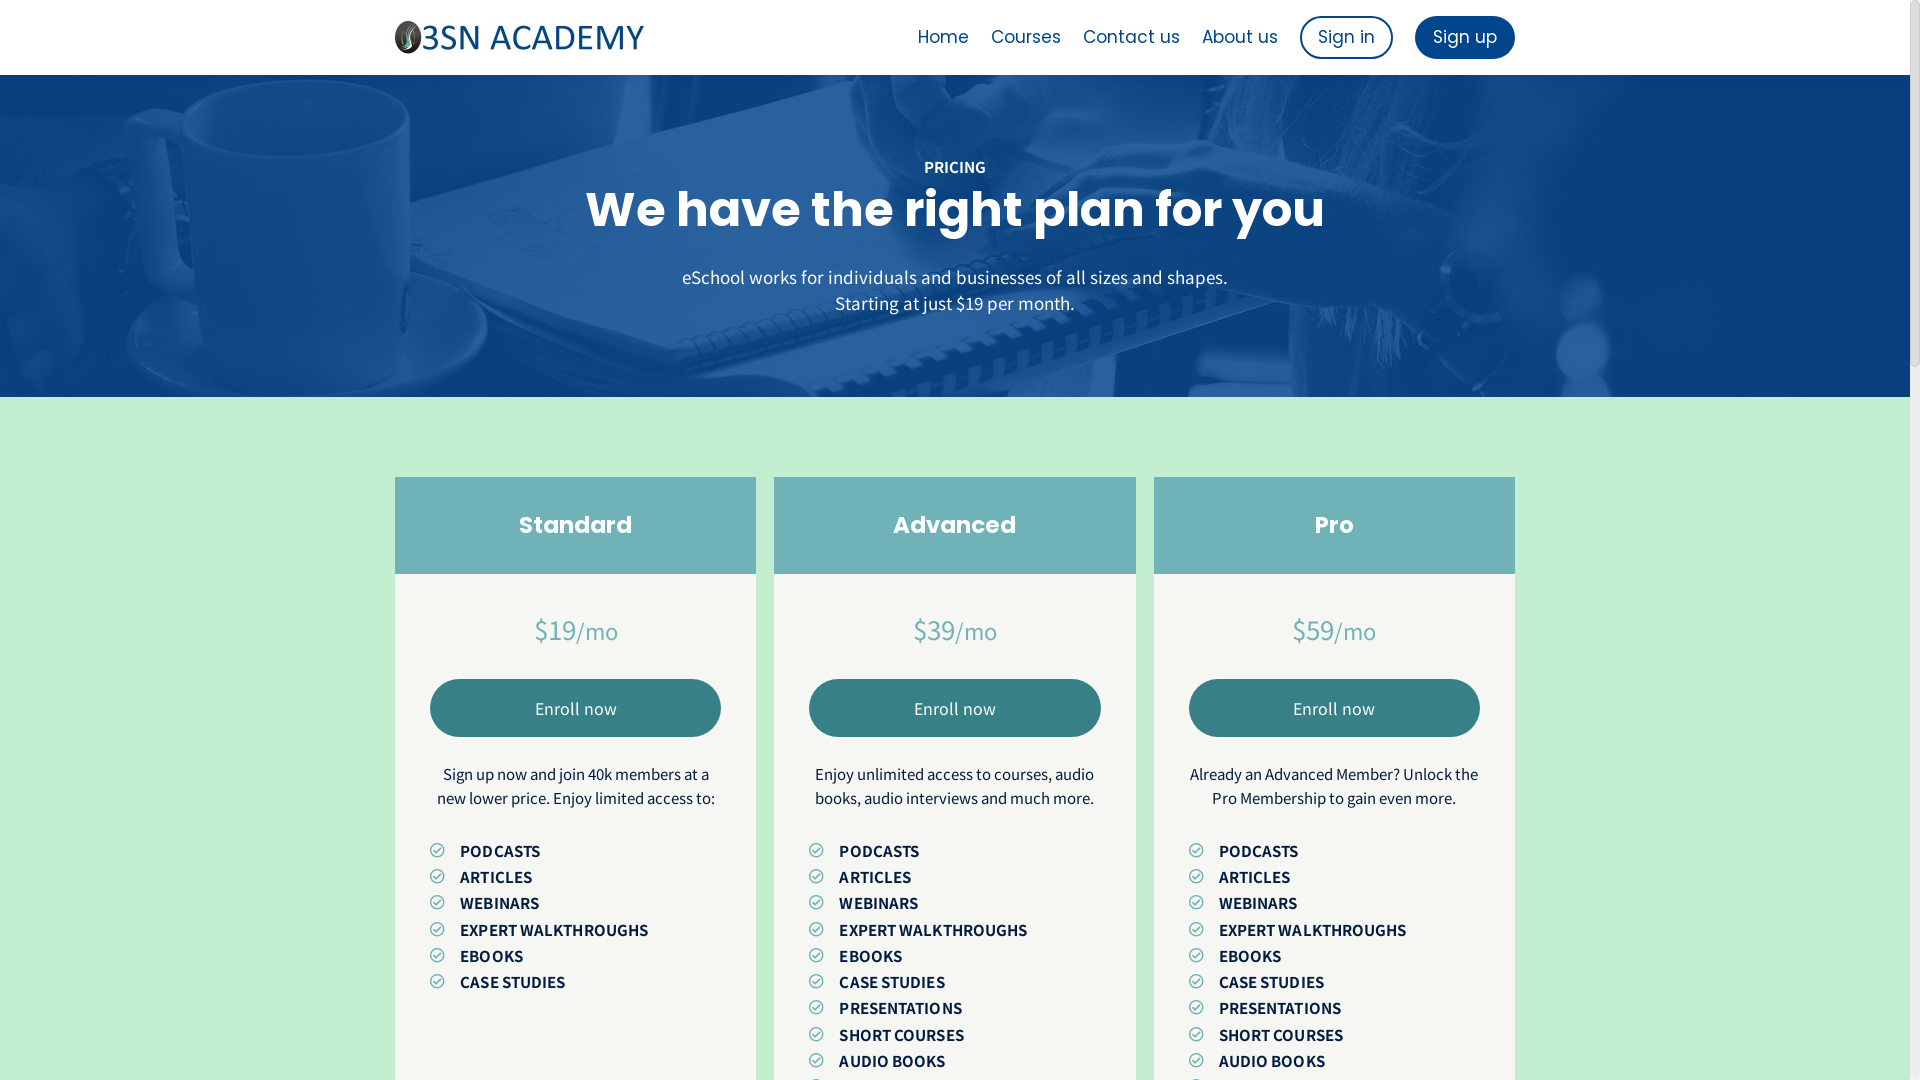 This screenshot has height=1080, width=1920. Describe the element at coordinates (954, 708) in the screenshot. I see `Enroll now` at that location.